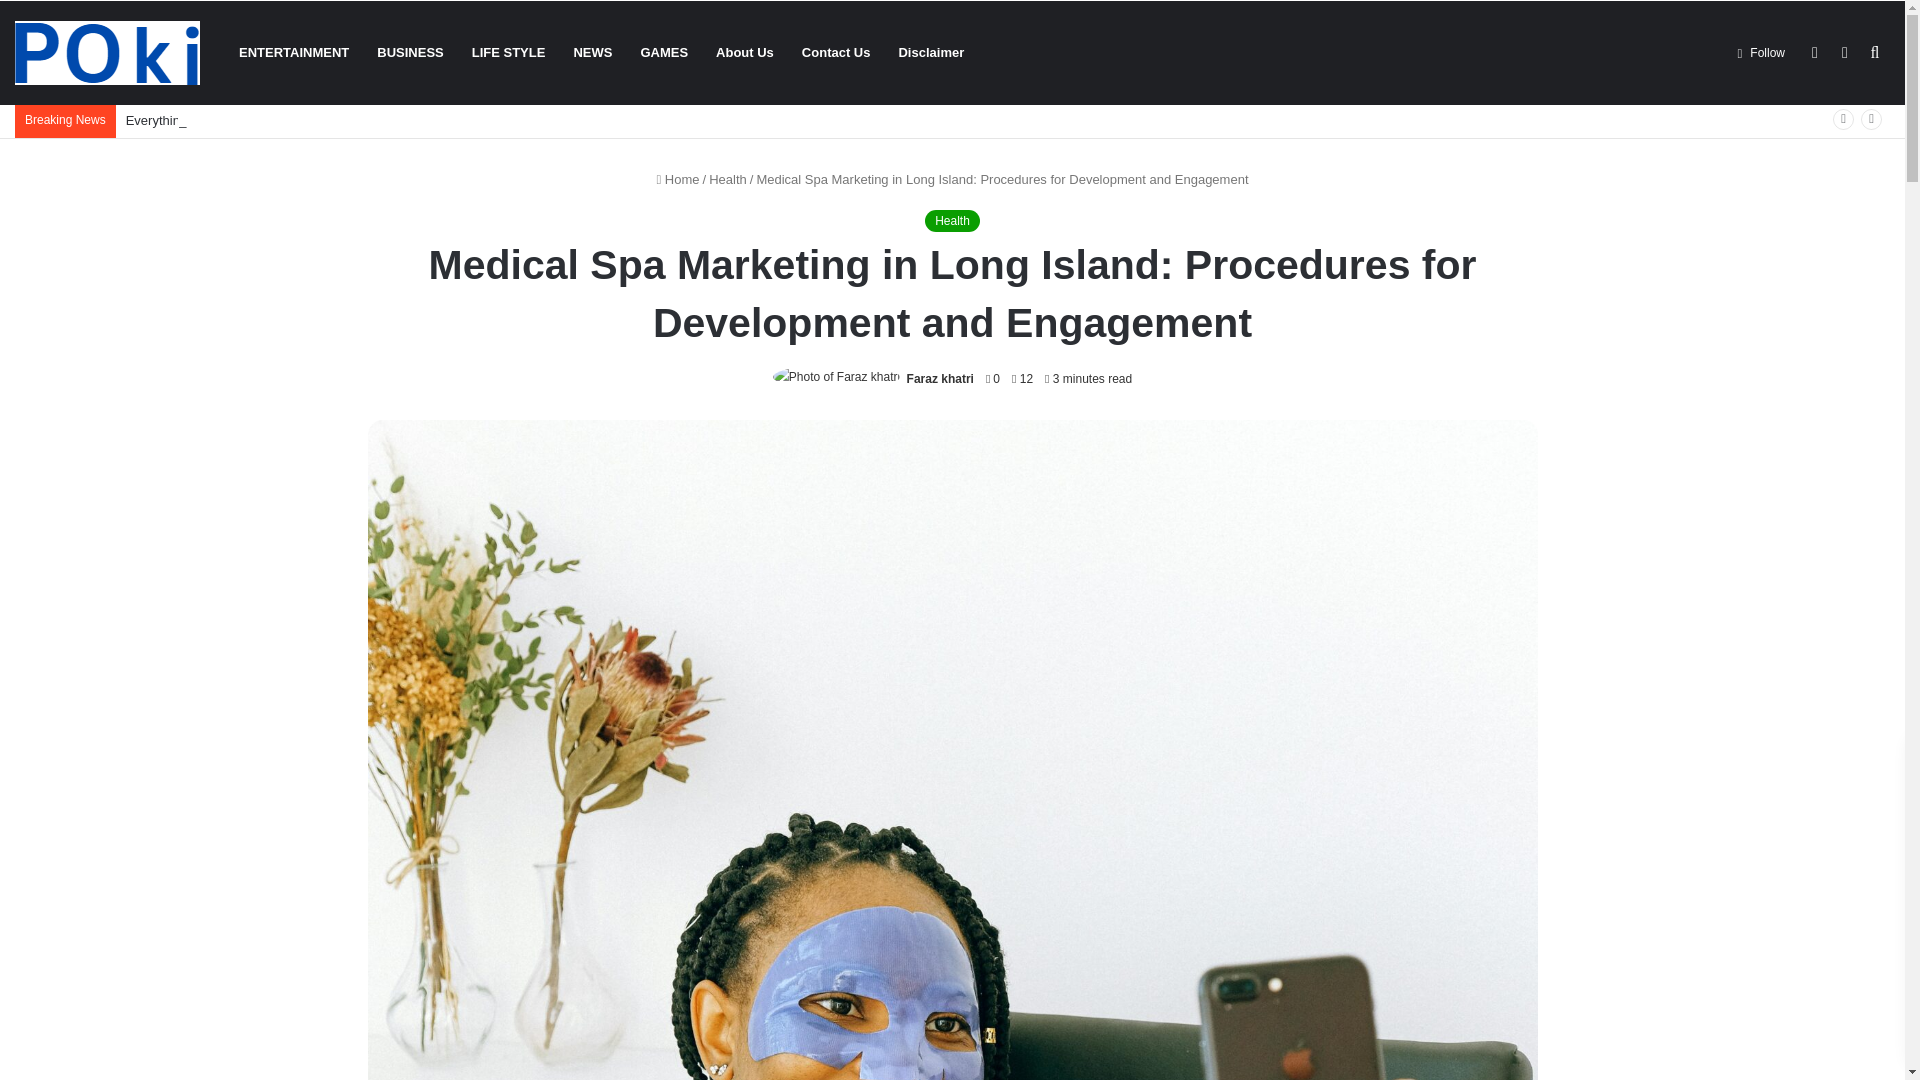 The width and height of the screenshot is (1920, 1080). Describe the element at coordinates (677, 178) in the screenshot. I see `Home` at that location.